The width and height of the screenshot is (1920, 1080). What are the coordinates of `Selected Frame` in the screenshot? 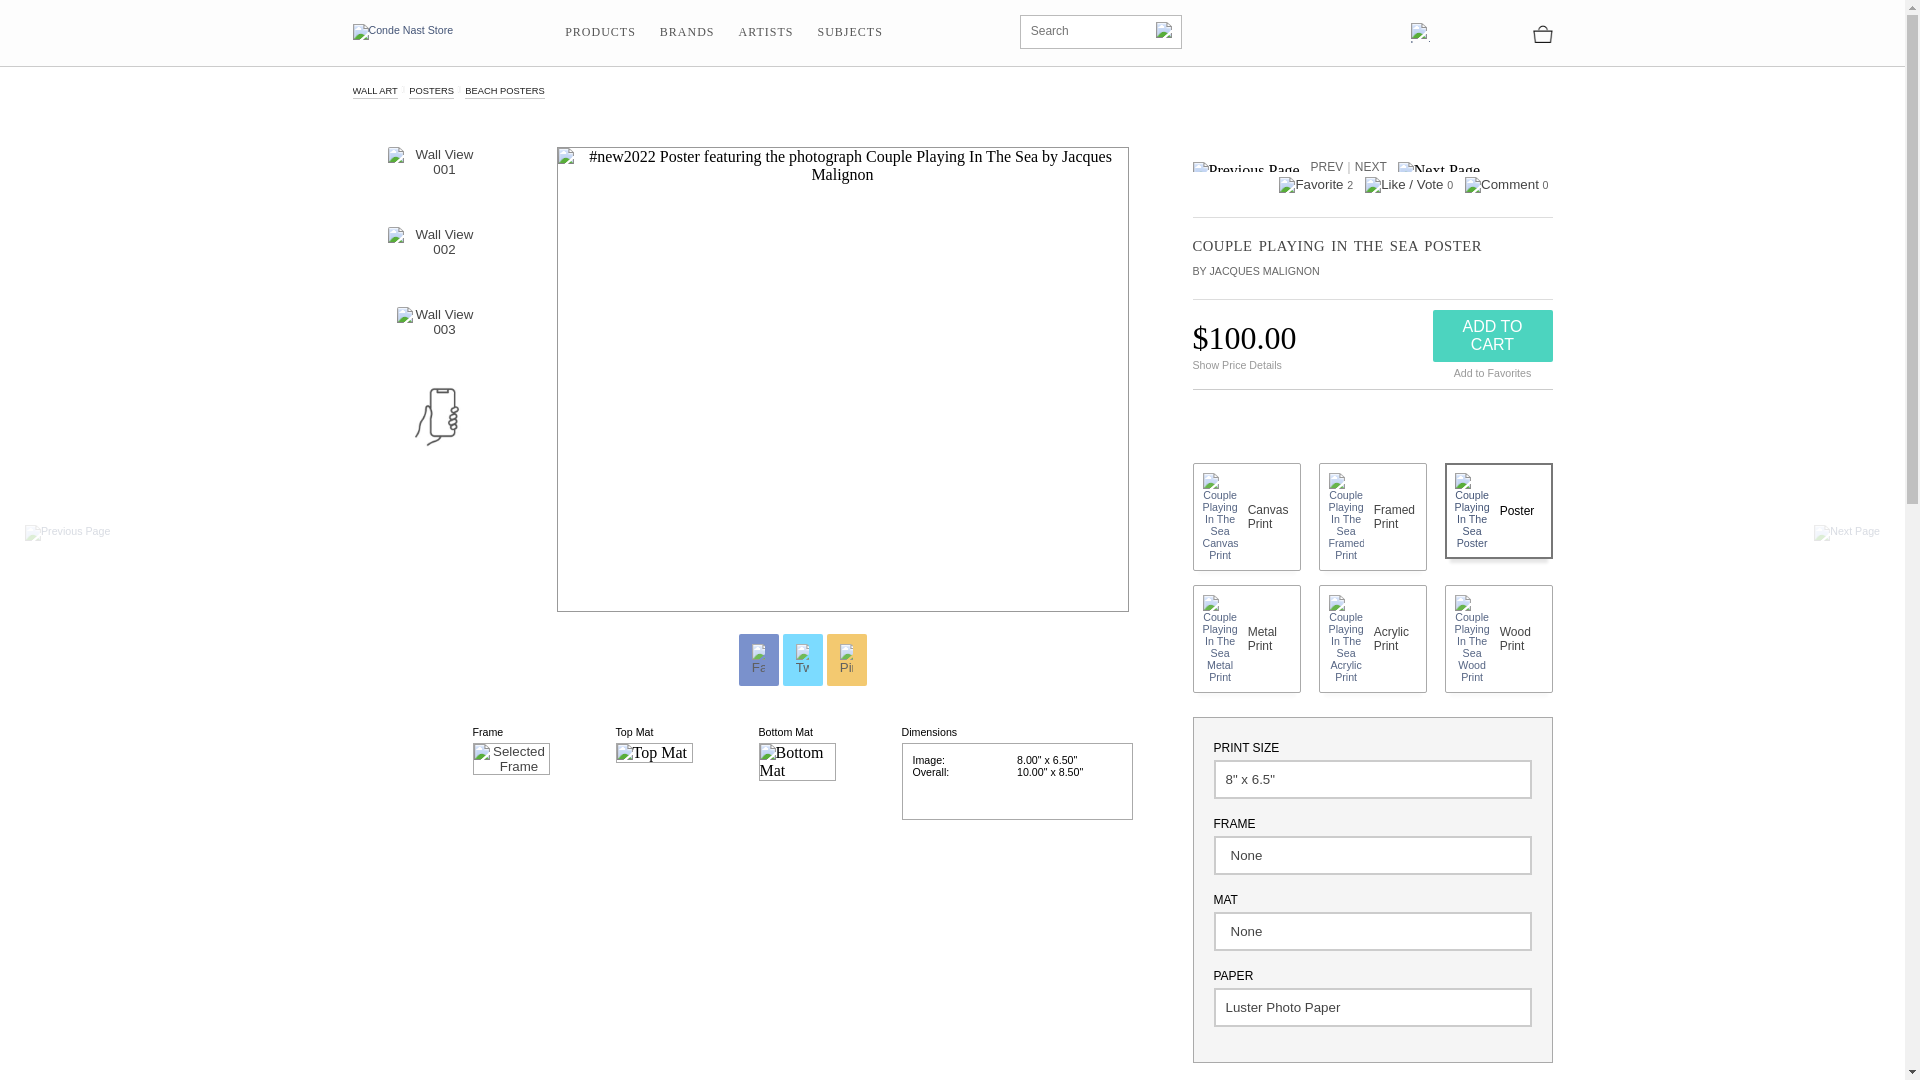 It's located at (510, 759).